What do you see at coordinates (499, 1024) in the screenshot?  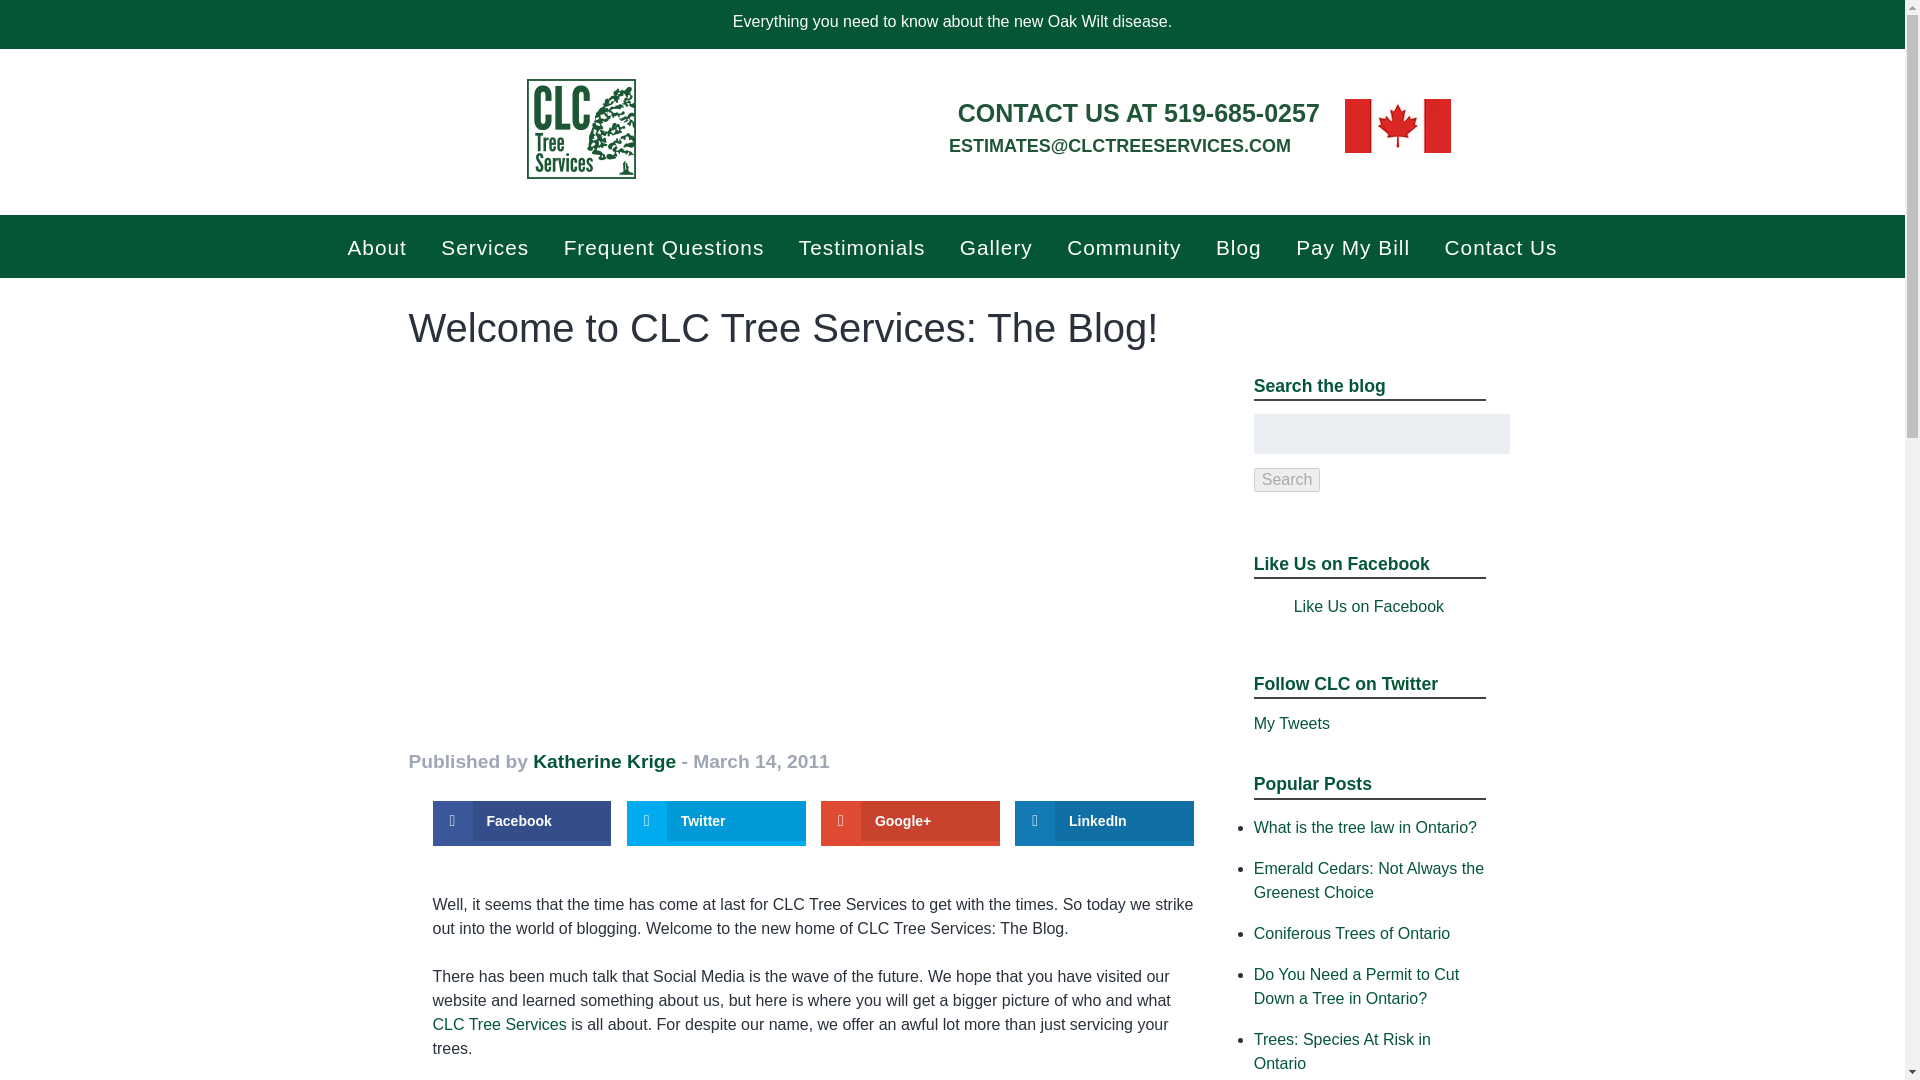 I see `CLC Tree Services` at bounding box center [499, 1024].